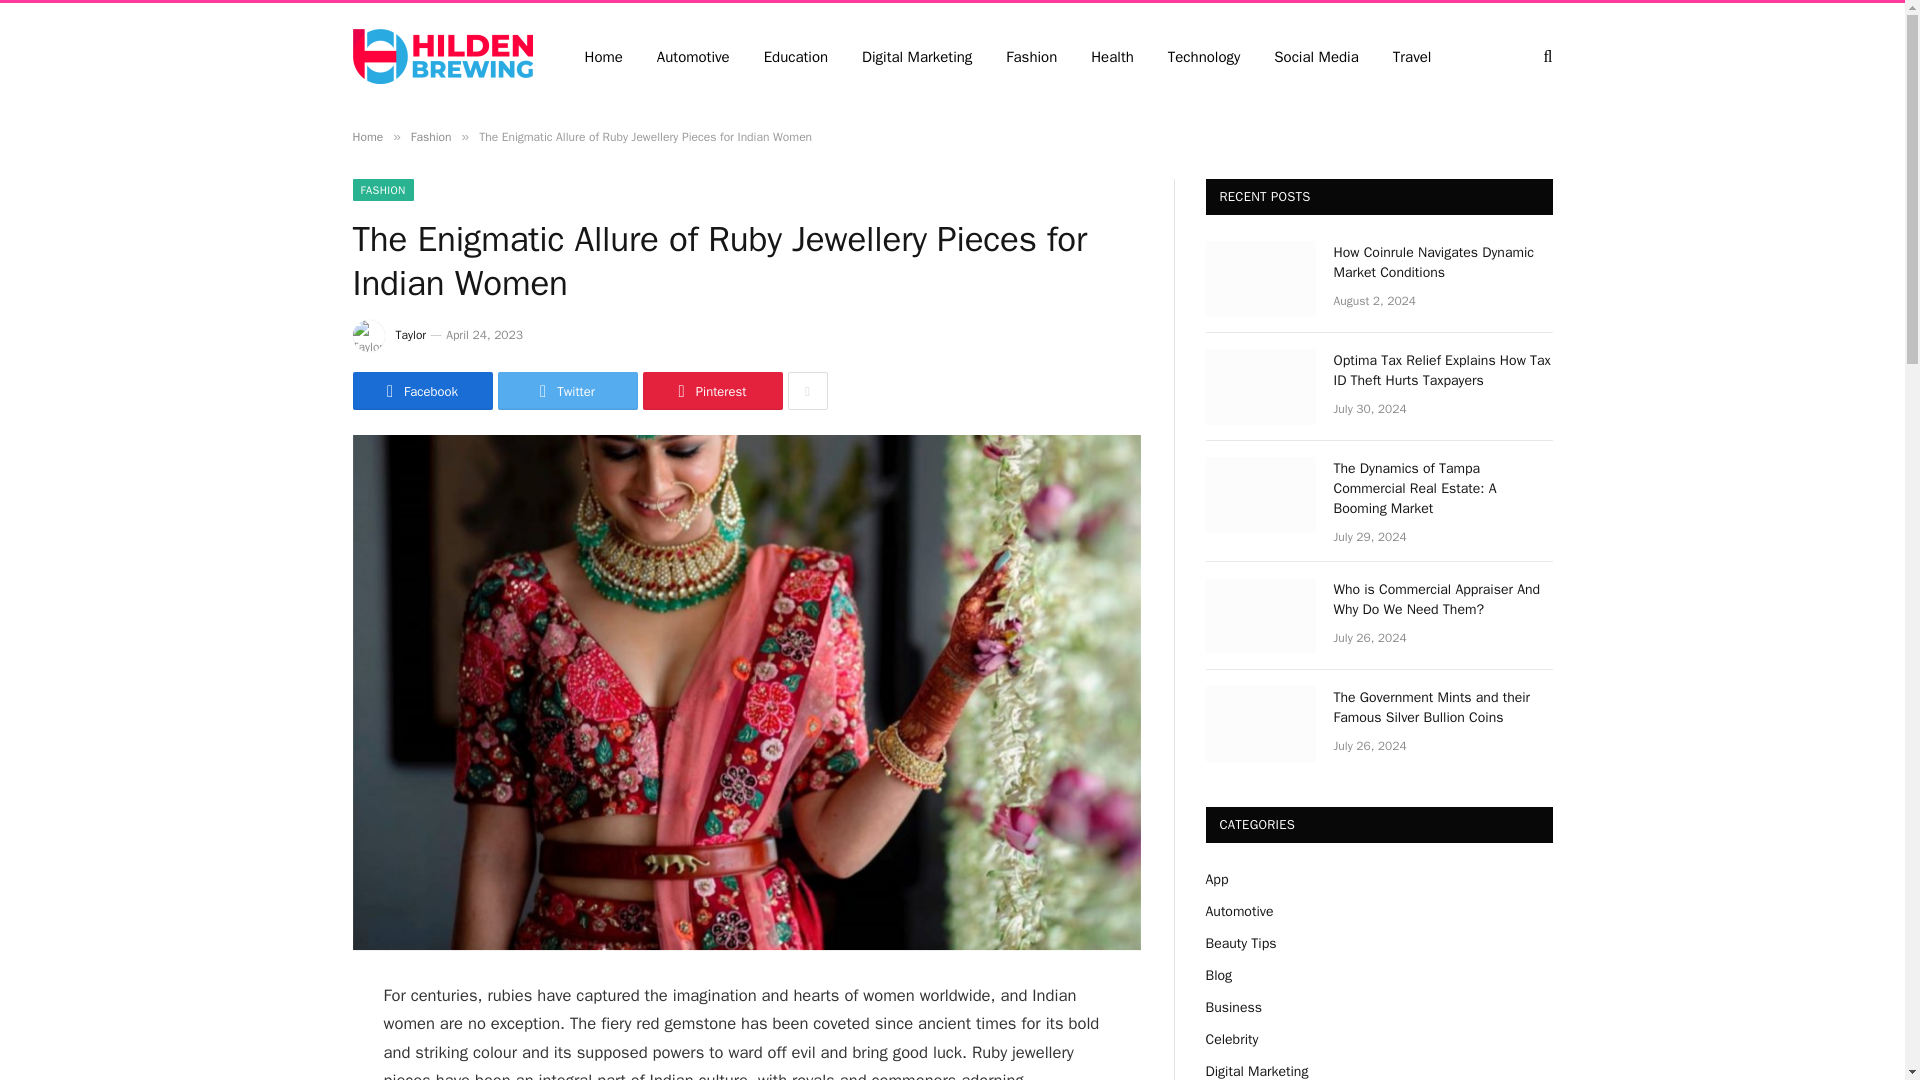 The image size is (1920, 1080). What do you see at coordinates (795, 56) in the screenshot?
I see `Education` at bounding box center [795, 56].